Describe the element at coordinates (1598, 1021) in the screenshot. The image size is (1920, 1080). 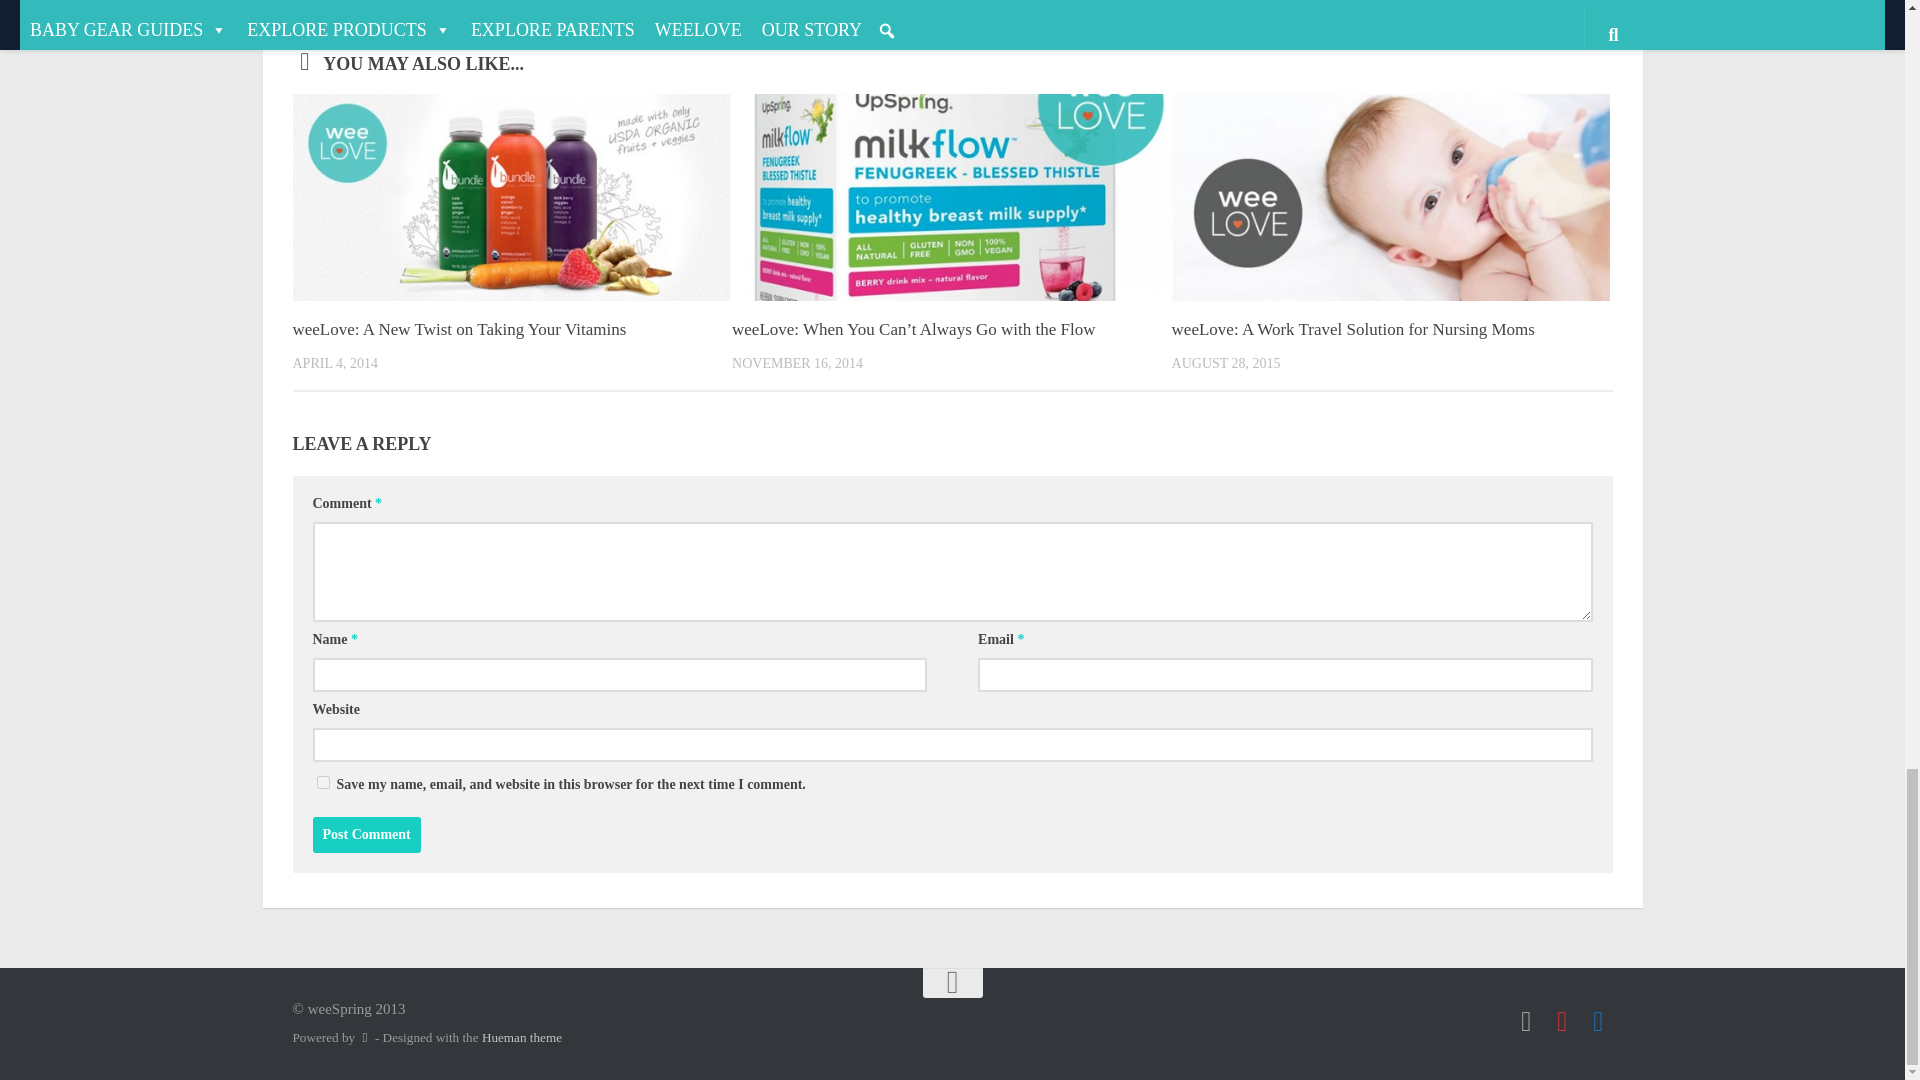
I see `Follow us on Facebook-square` at that location.